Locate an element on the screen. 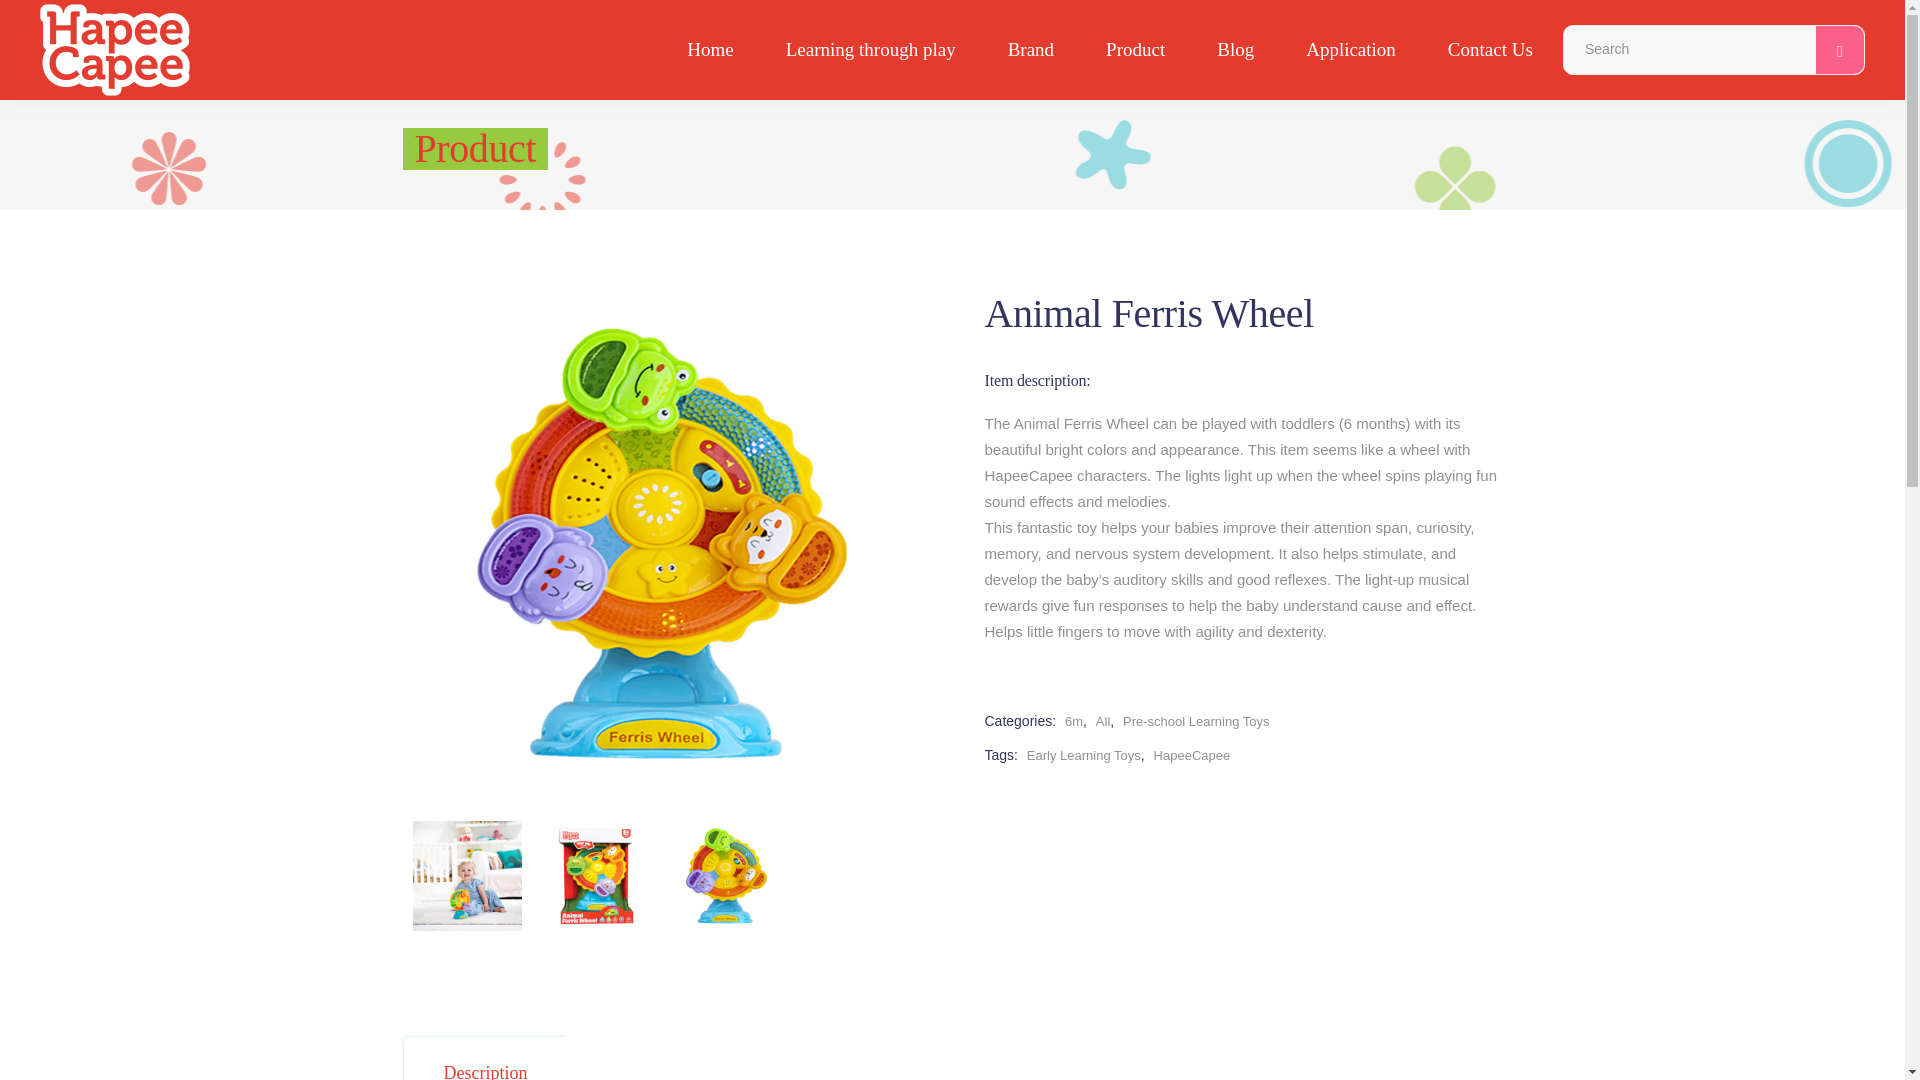  Learning through play is located at coordinates (870, 50).